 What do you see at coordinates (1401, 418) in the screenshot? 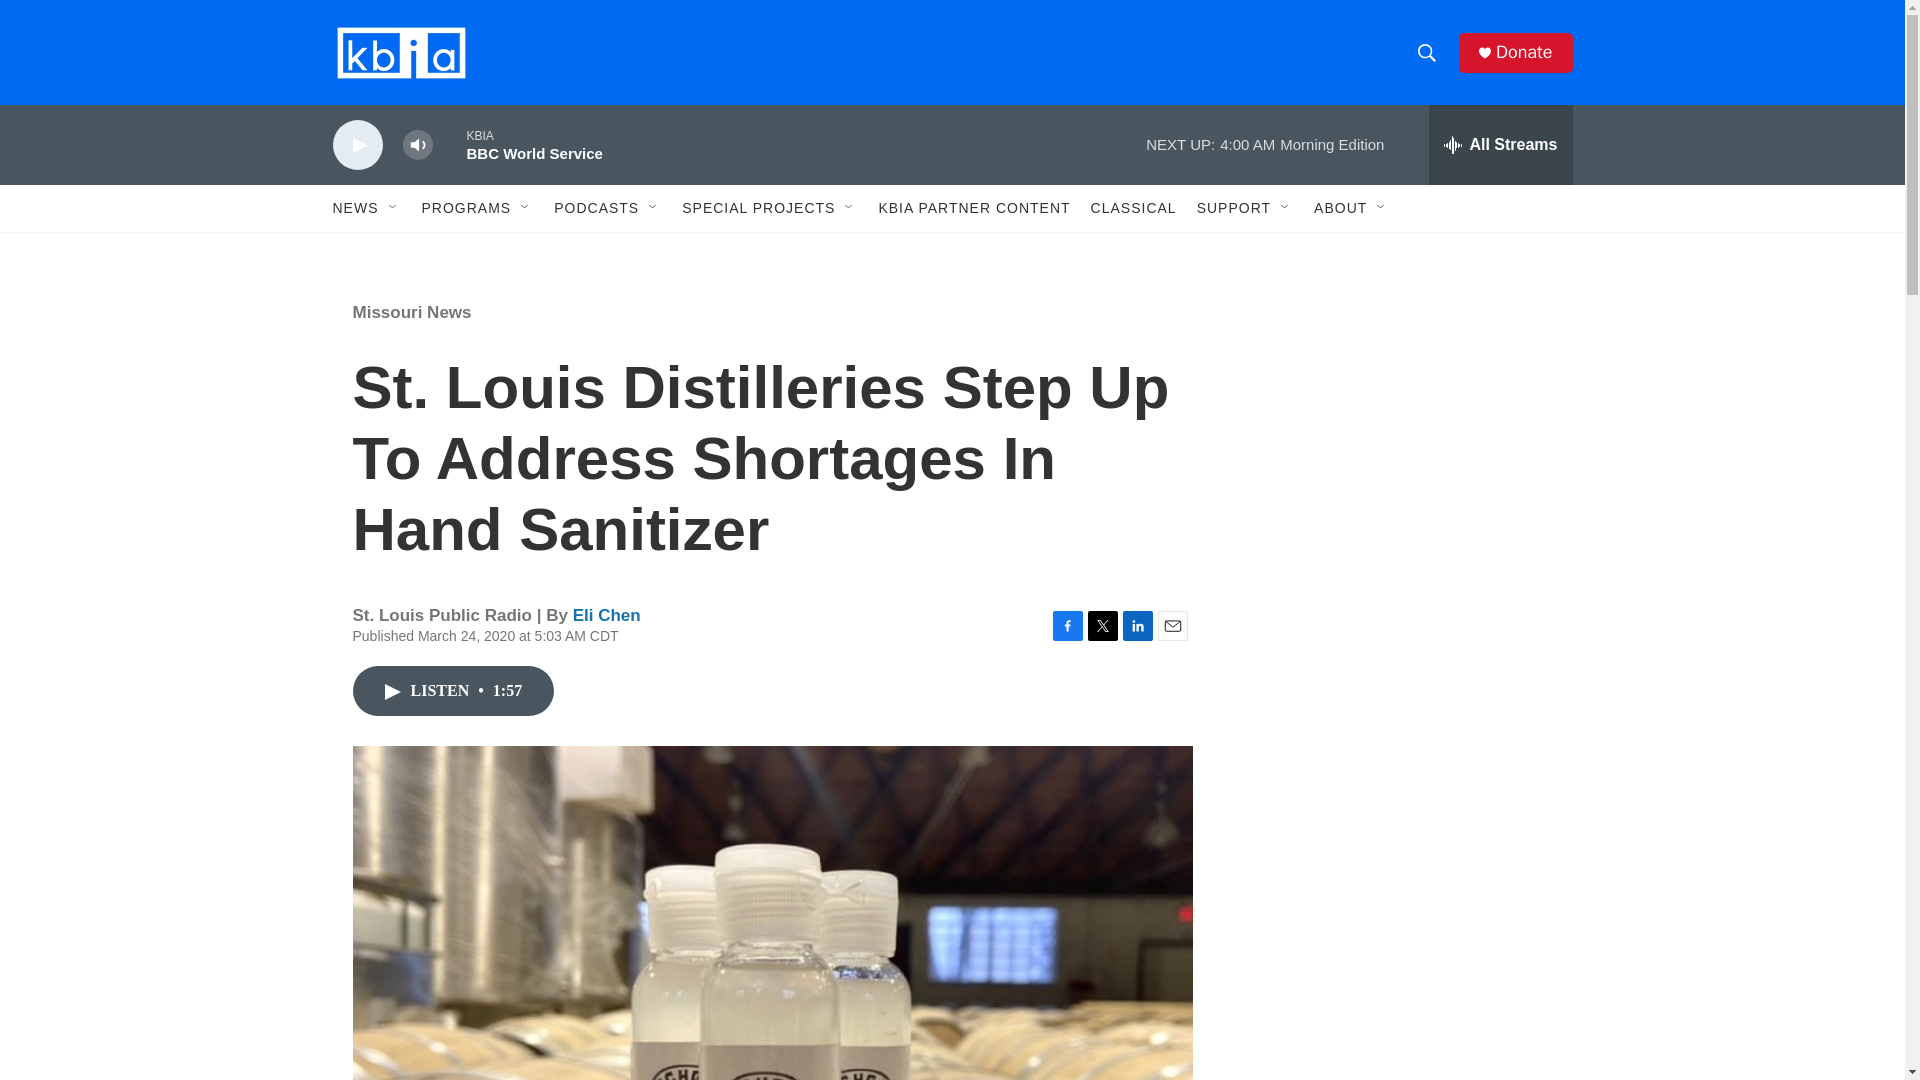
I see `3rd party ad content` at bounding box center [1401, 418].